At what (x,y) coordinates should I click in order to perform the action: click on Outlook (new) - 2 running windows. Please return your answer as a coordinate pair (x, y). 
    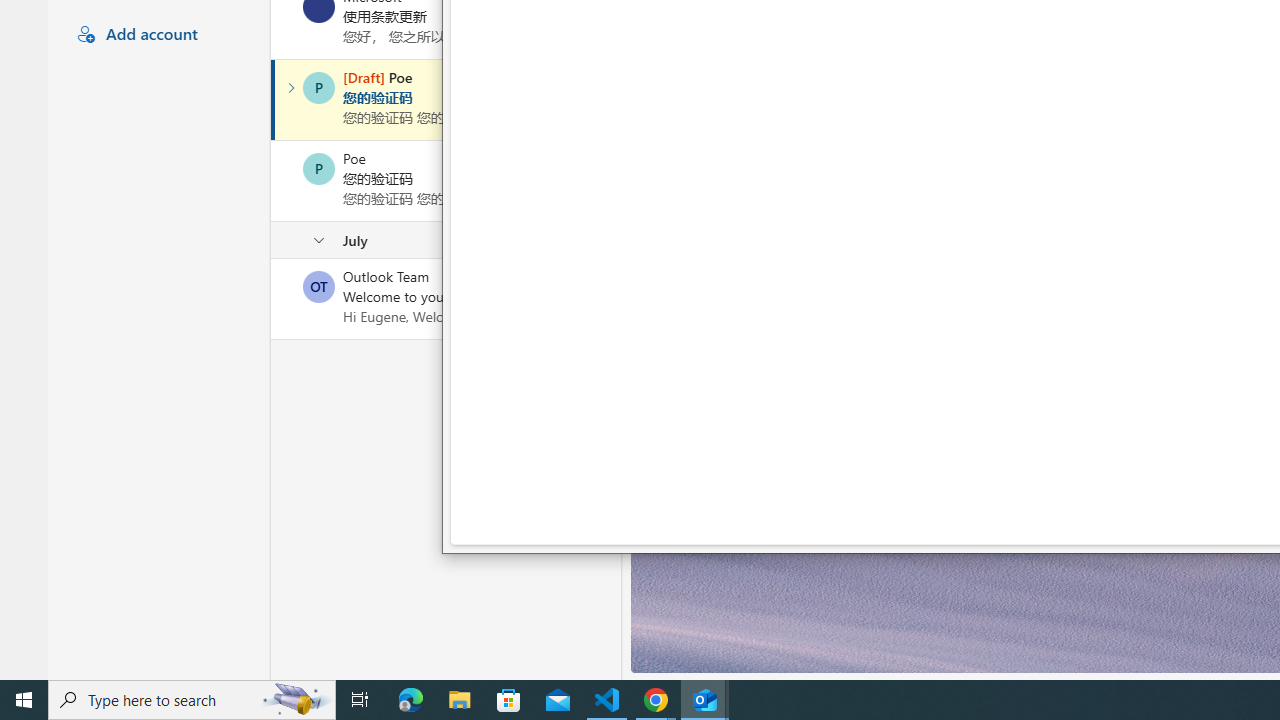
    Looking at the image, I should click on (704, 700).